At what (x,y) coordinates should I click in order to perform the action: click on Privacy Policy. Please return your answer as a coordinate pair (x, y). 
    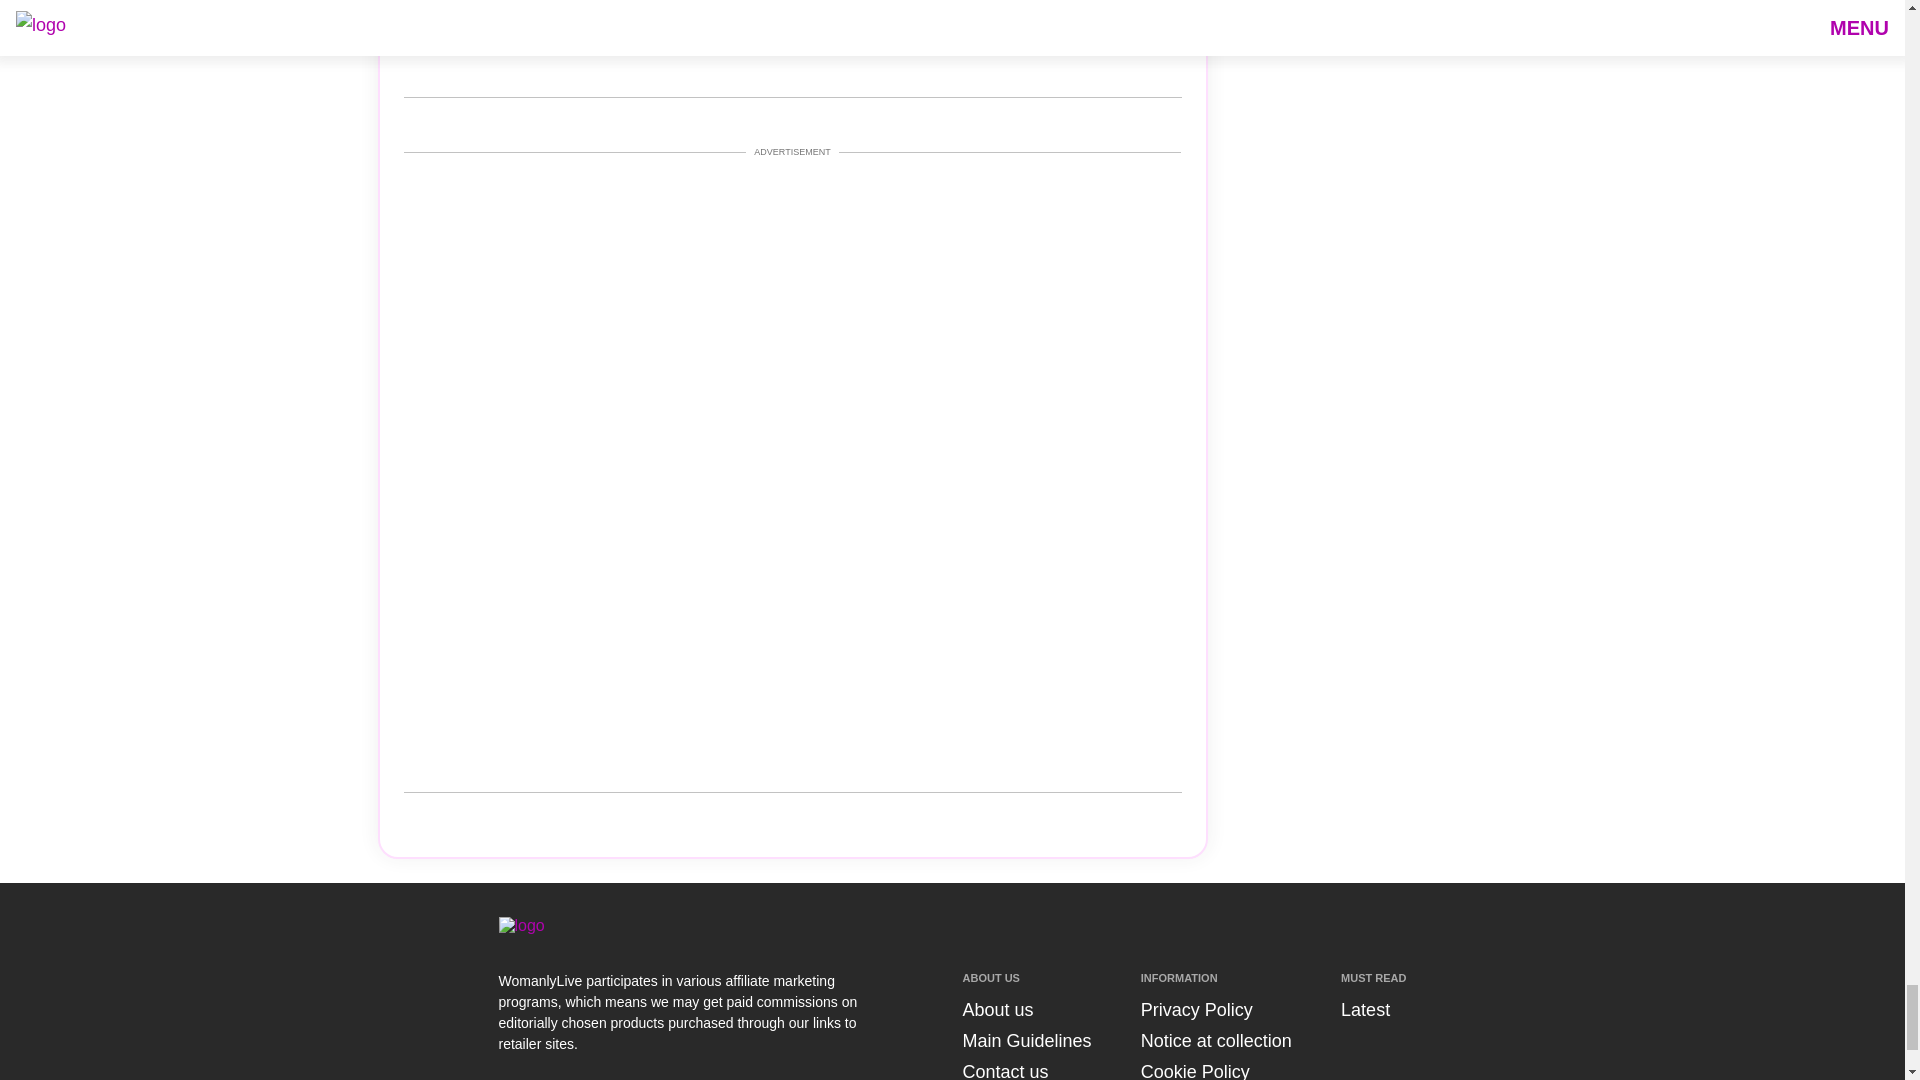
    Looking at the image, I should click on (1196, 1010).